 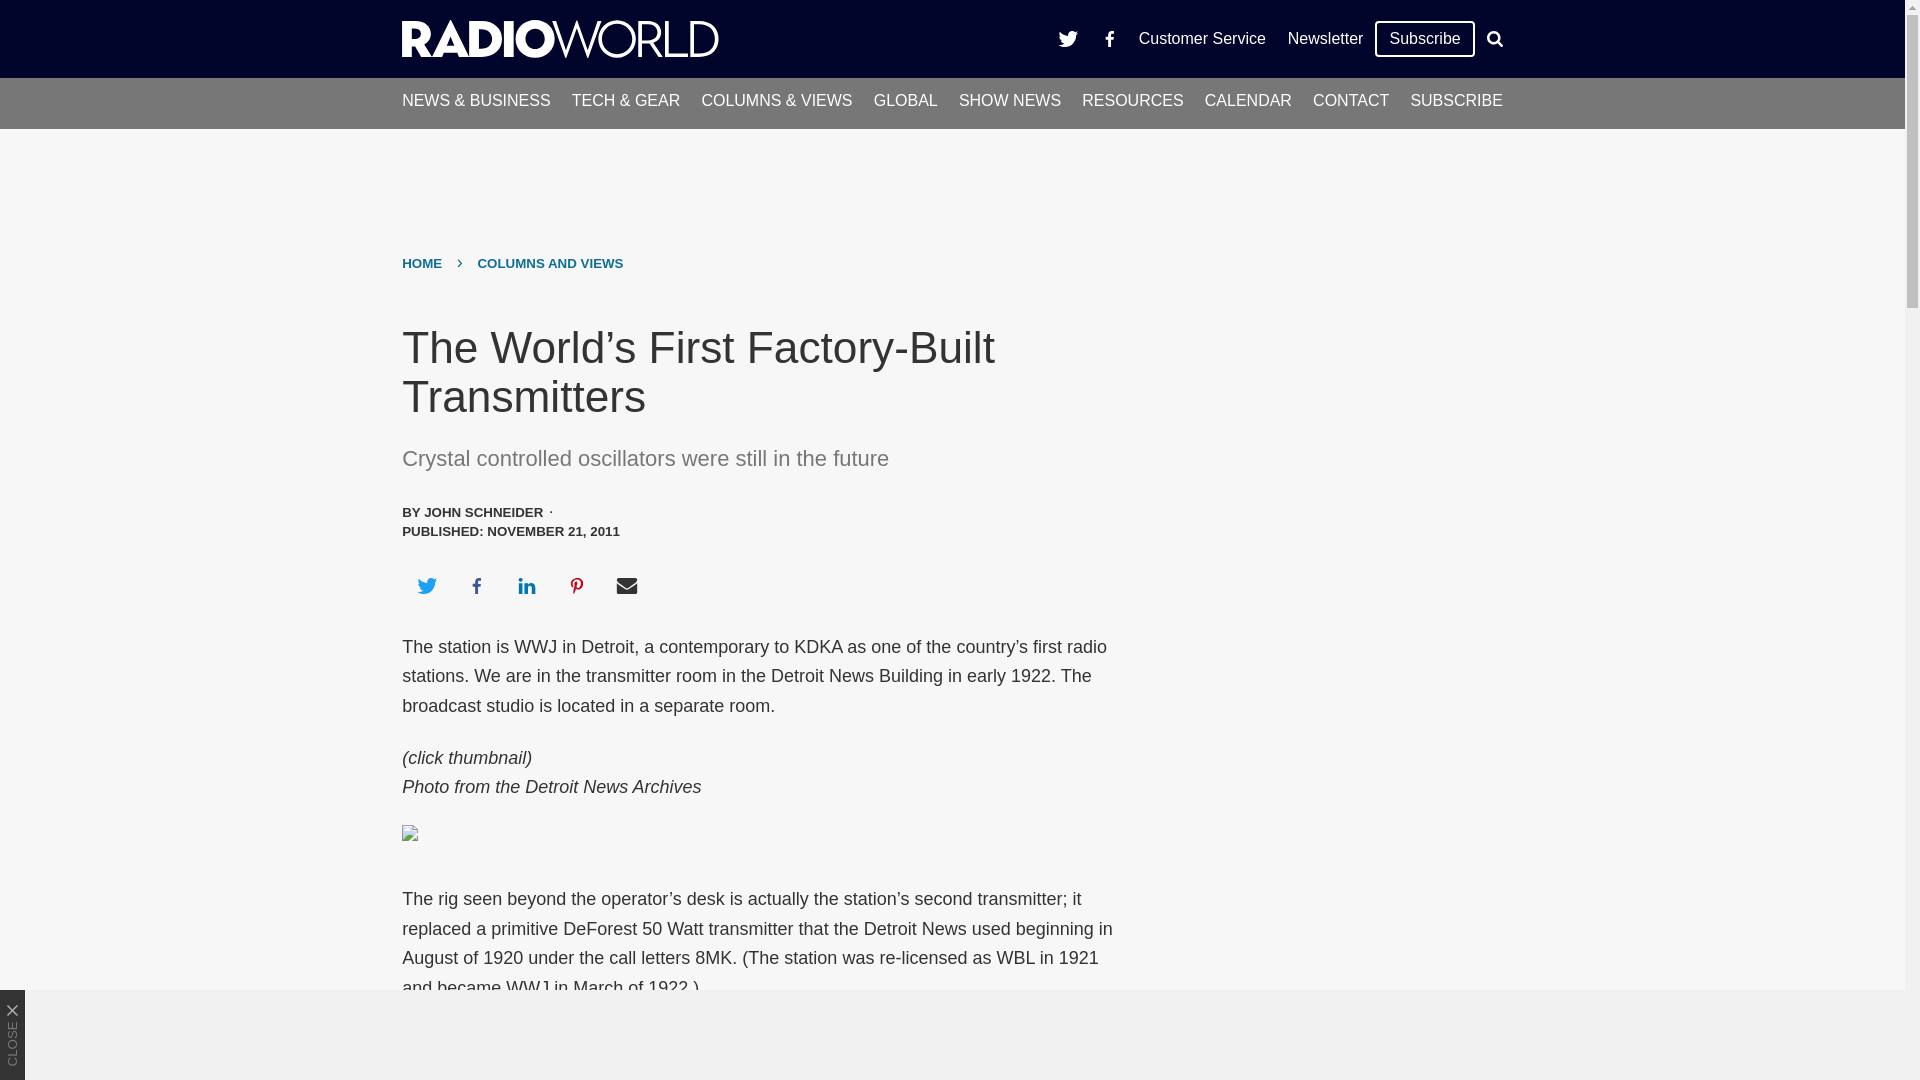 I want to click on Share via Email, so click(x=627, y=586).